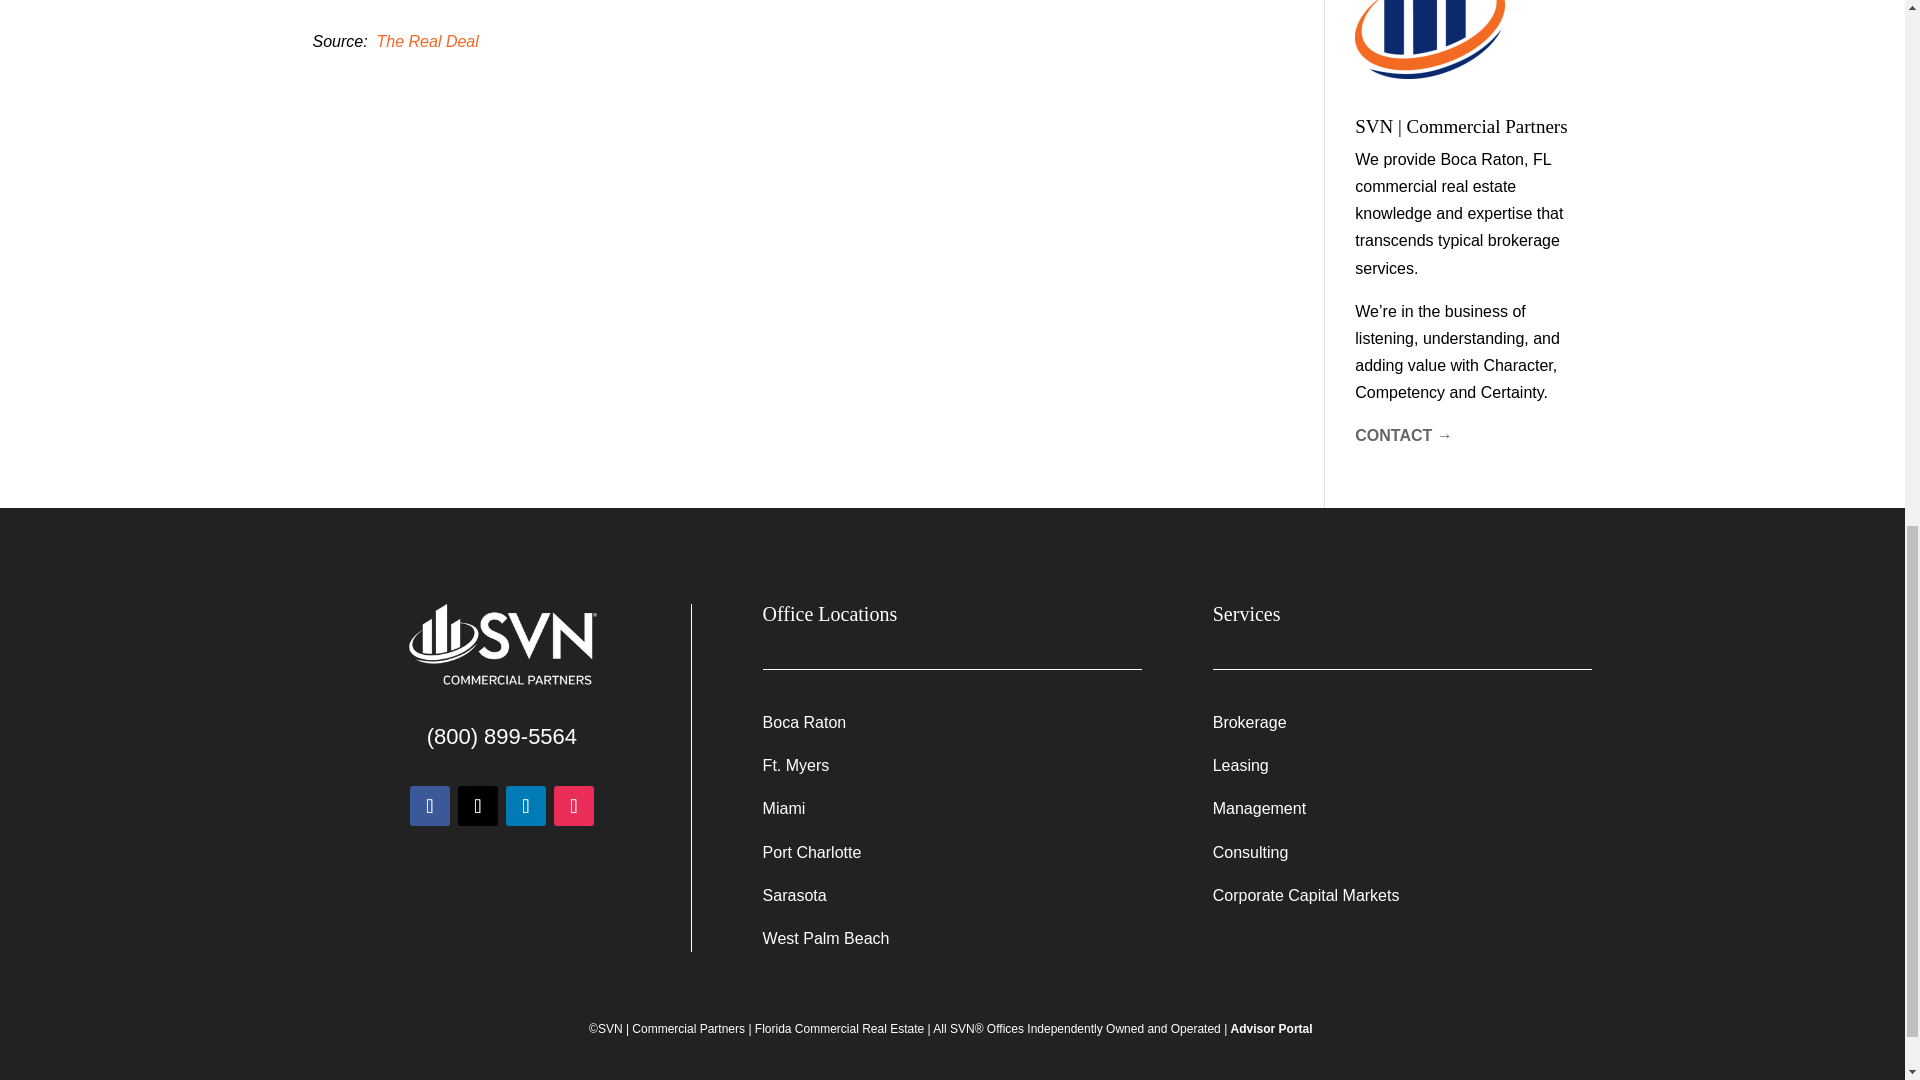  I want to click on Follow on Instagram, so click(574, 806).